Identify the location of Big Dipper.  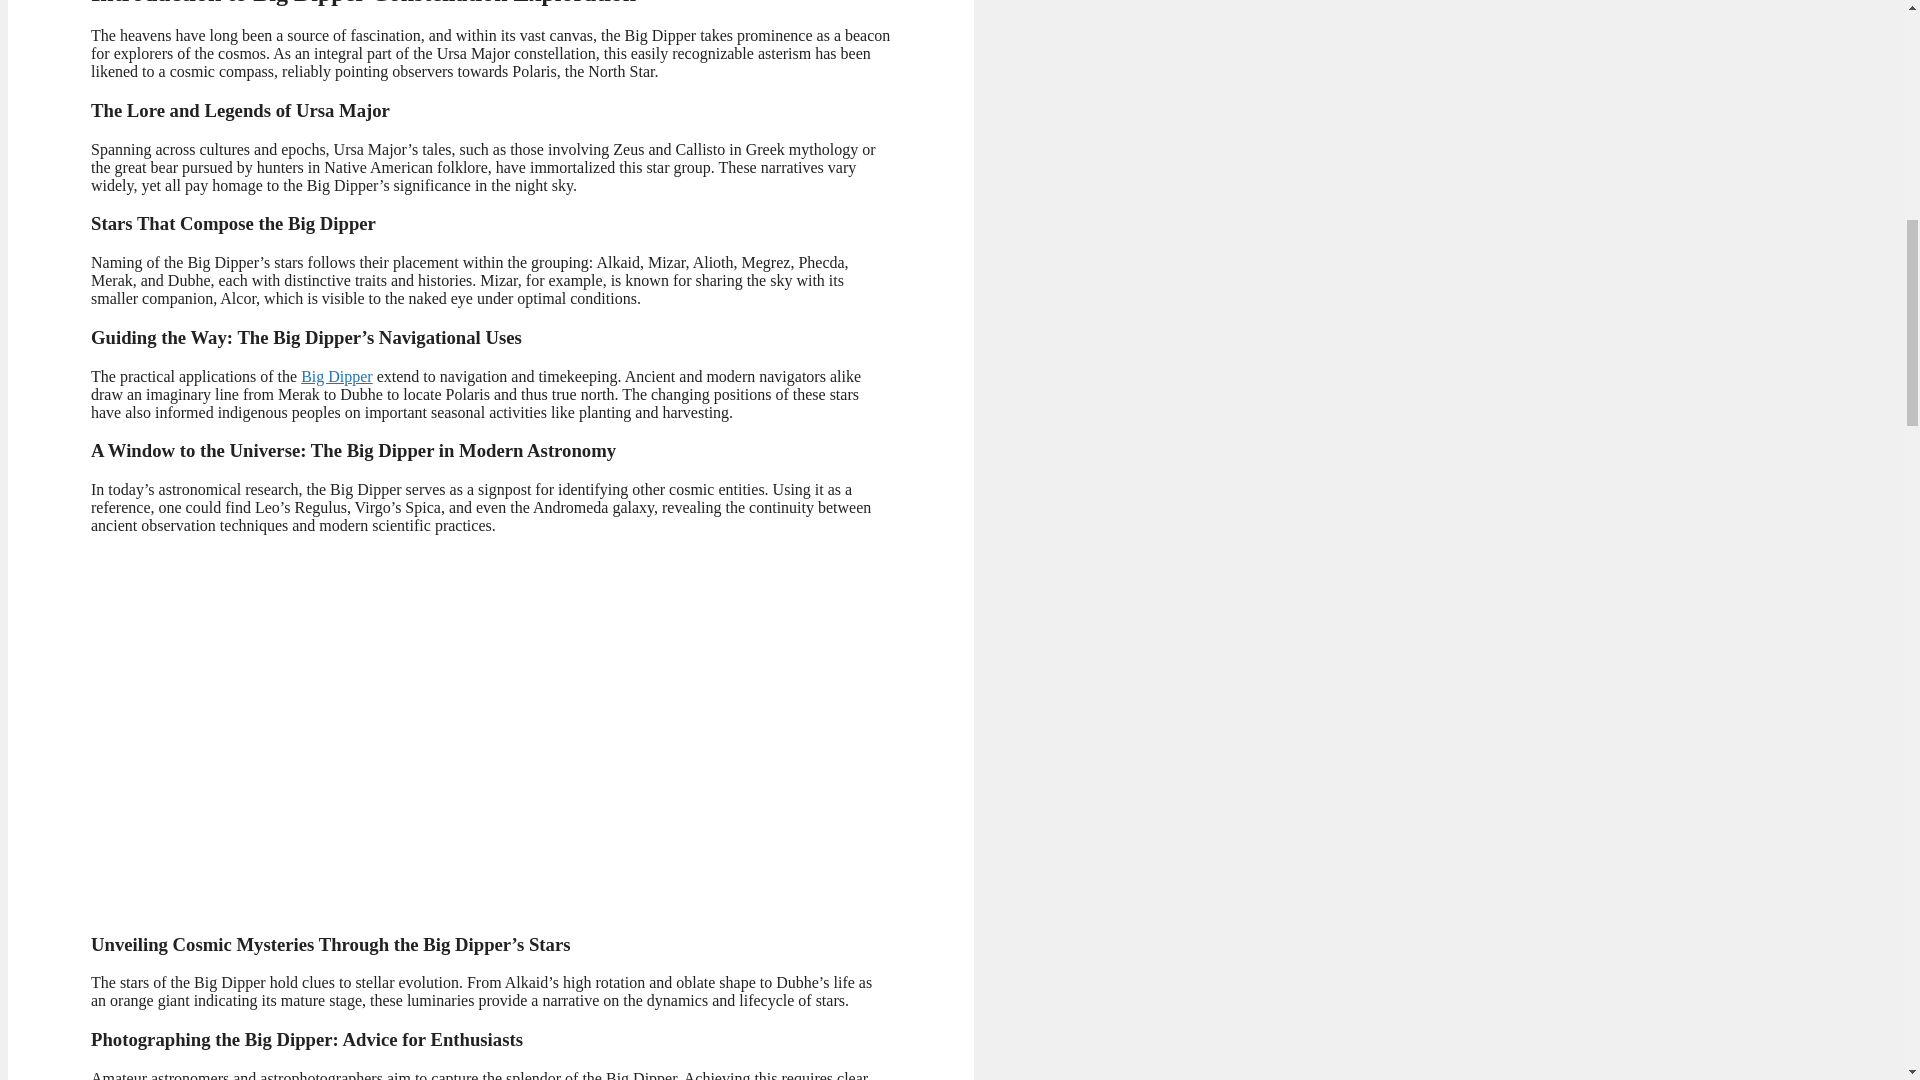
(336, 376).